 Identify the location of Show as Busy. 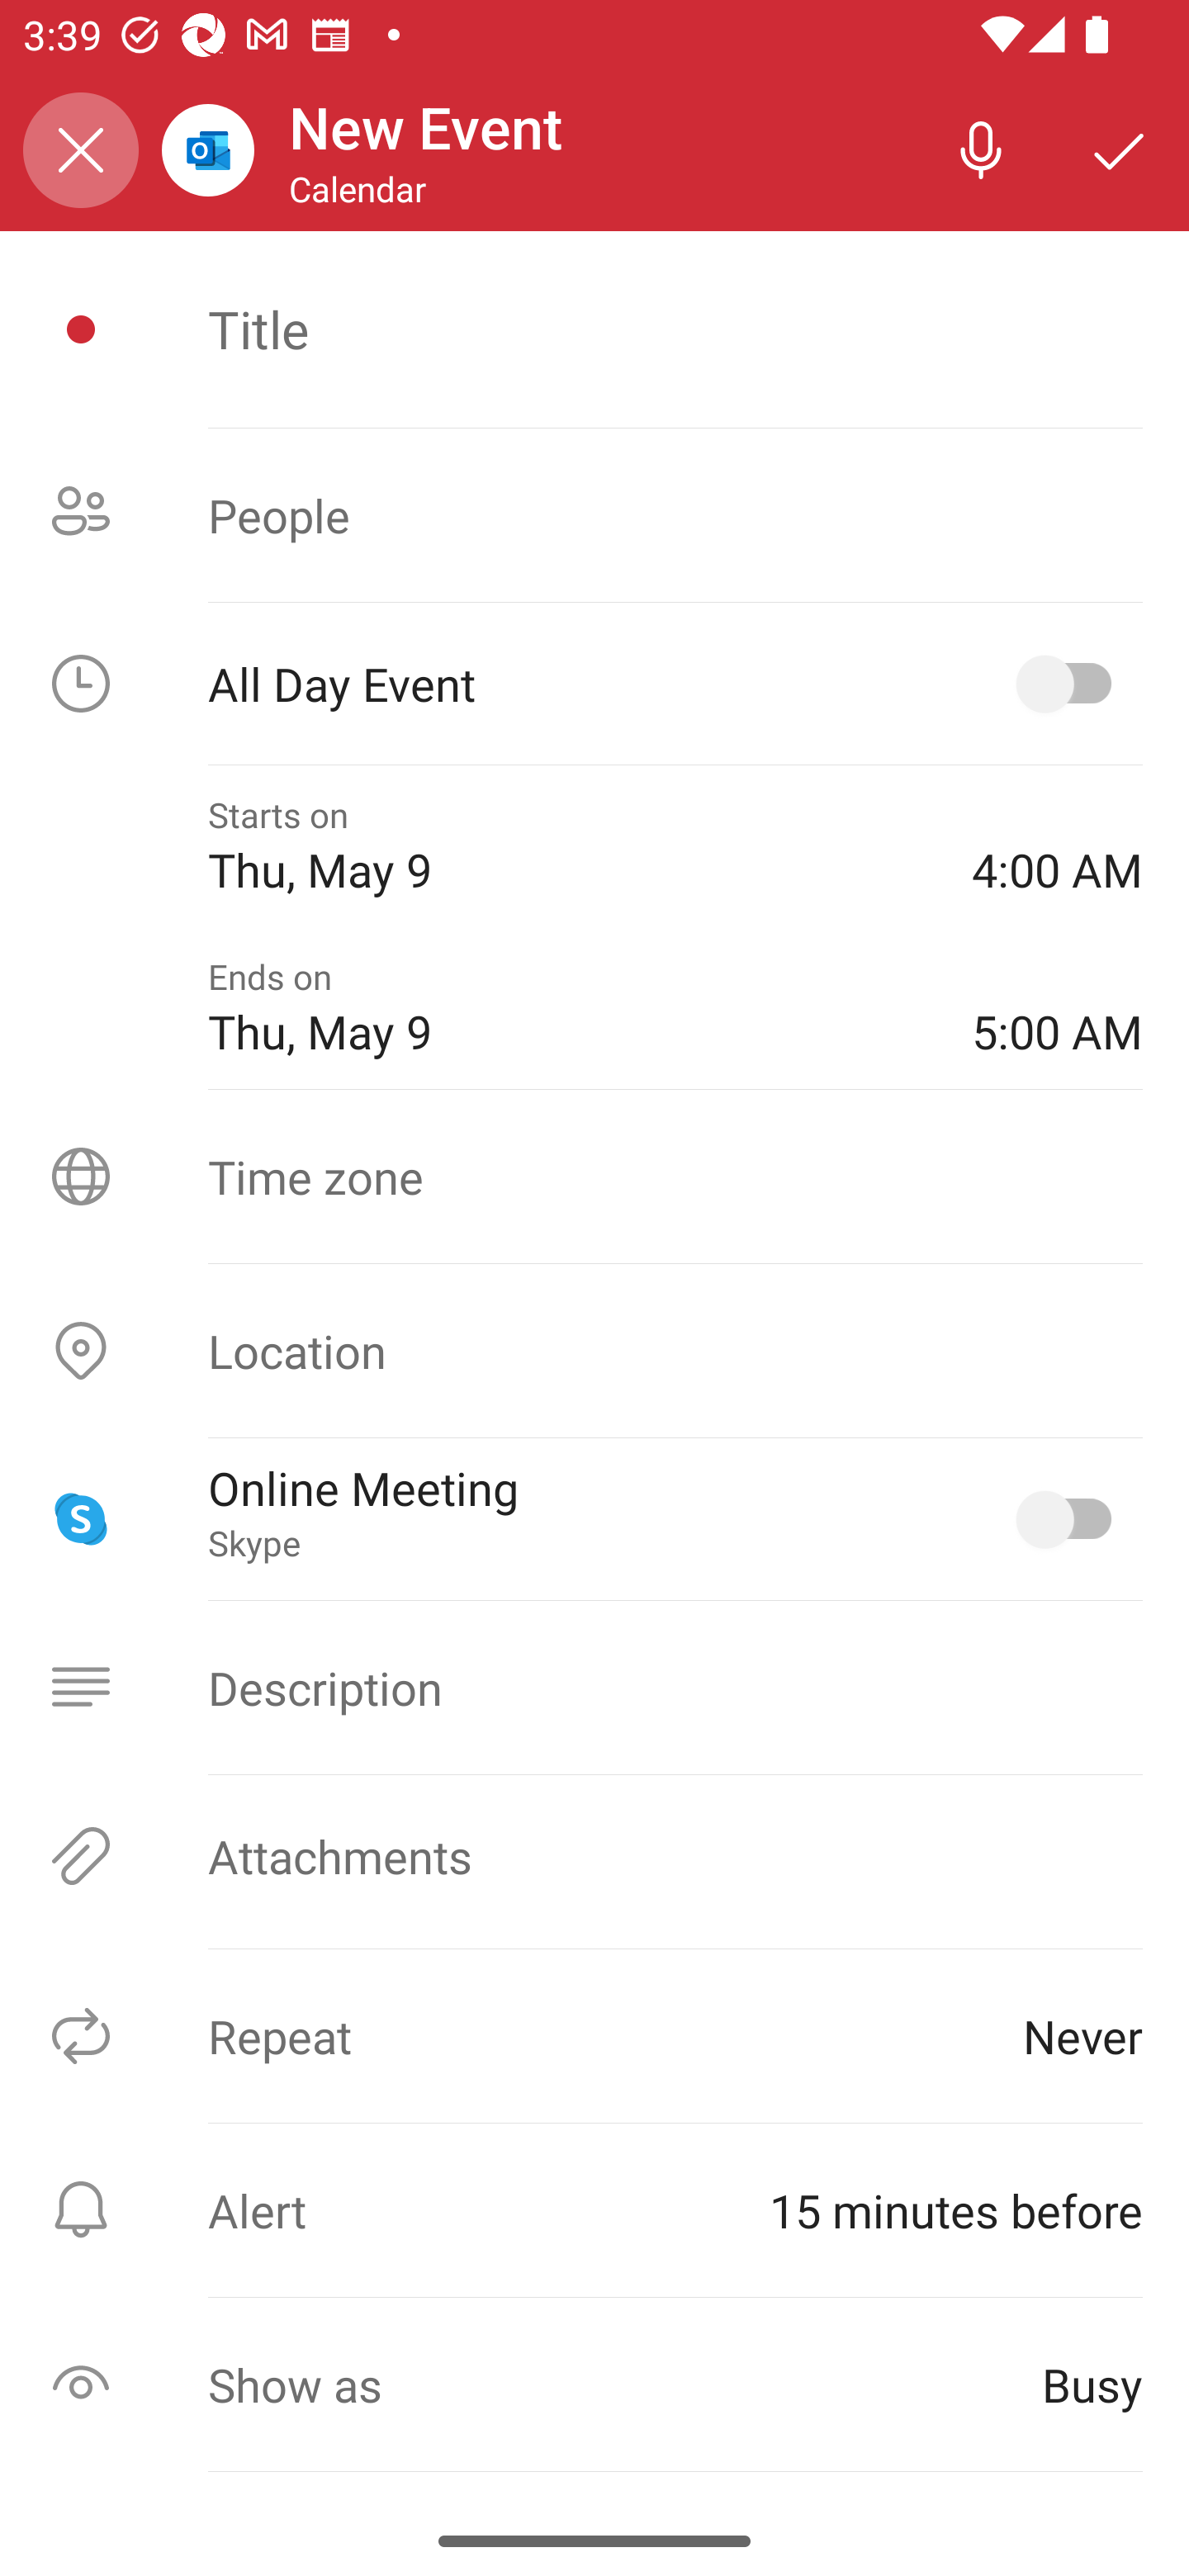
(594, 2384).